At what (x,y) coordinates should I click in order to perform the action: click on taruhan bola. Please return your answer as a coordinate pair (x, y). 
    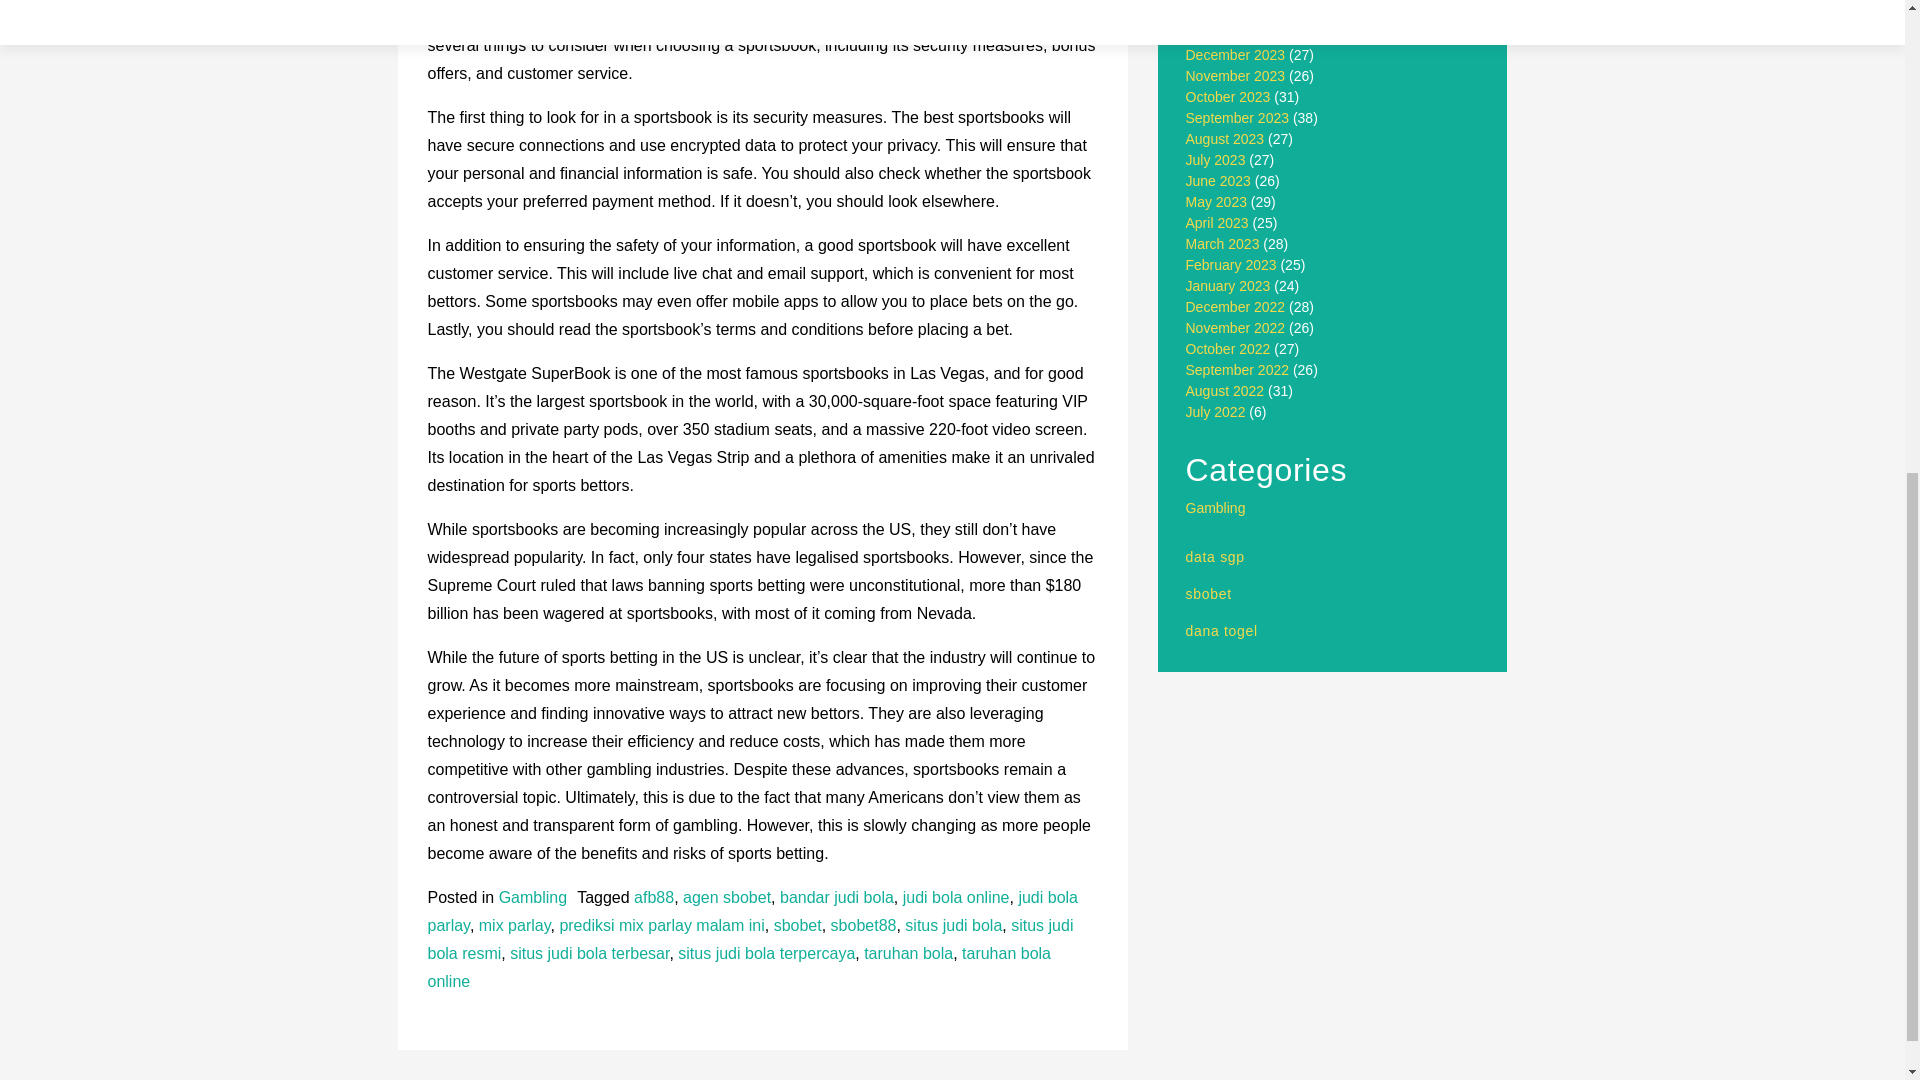
    Looking at the image, I should click on (908, 954).